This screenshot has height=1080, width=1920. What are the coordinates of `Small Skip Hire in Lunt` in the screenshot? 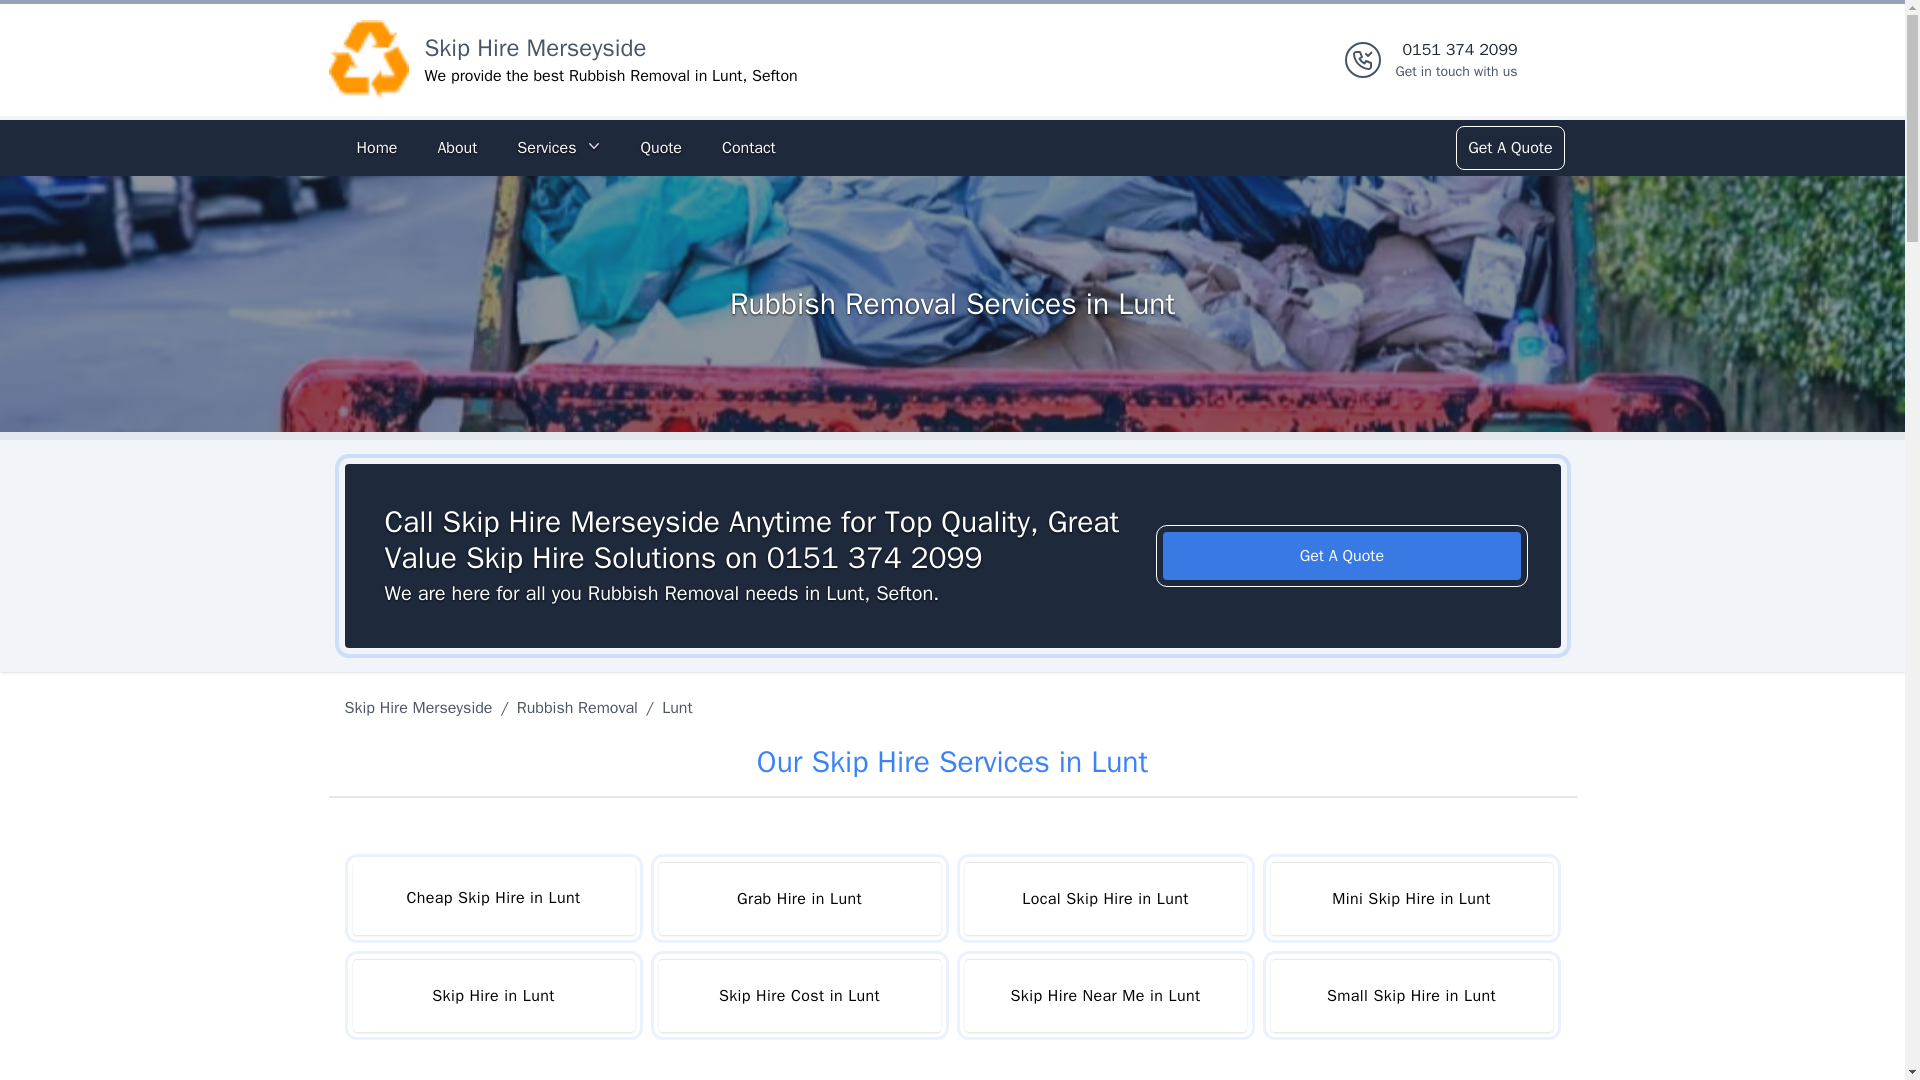 It's located at (1456, 60).